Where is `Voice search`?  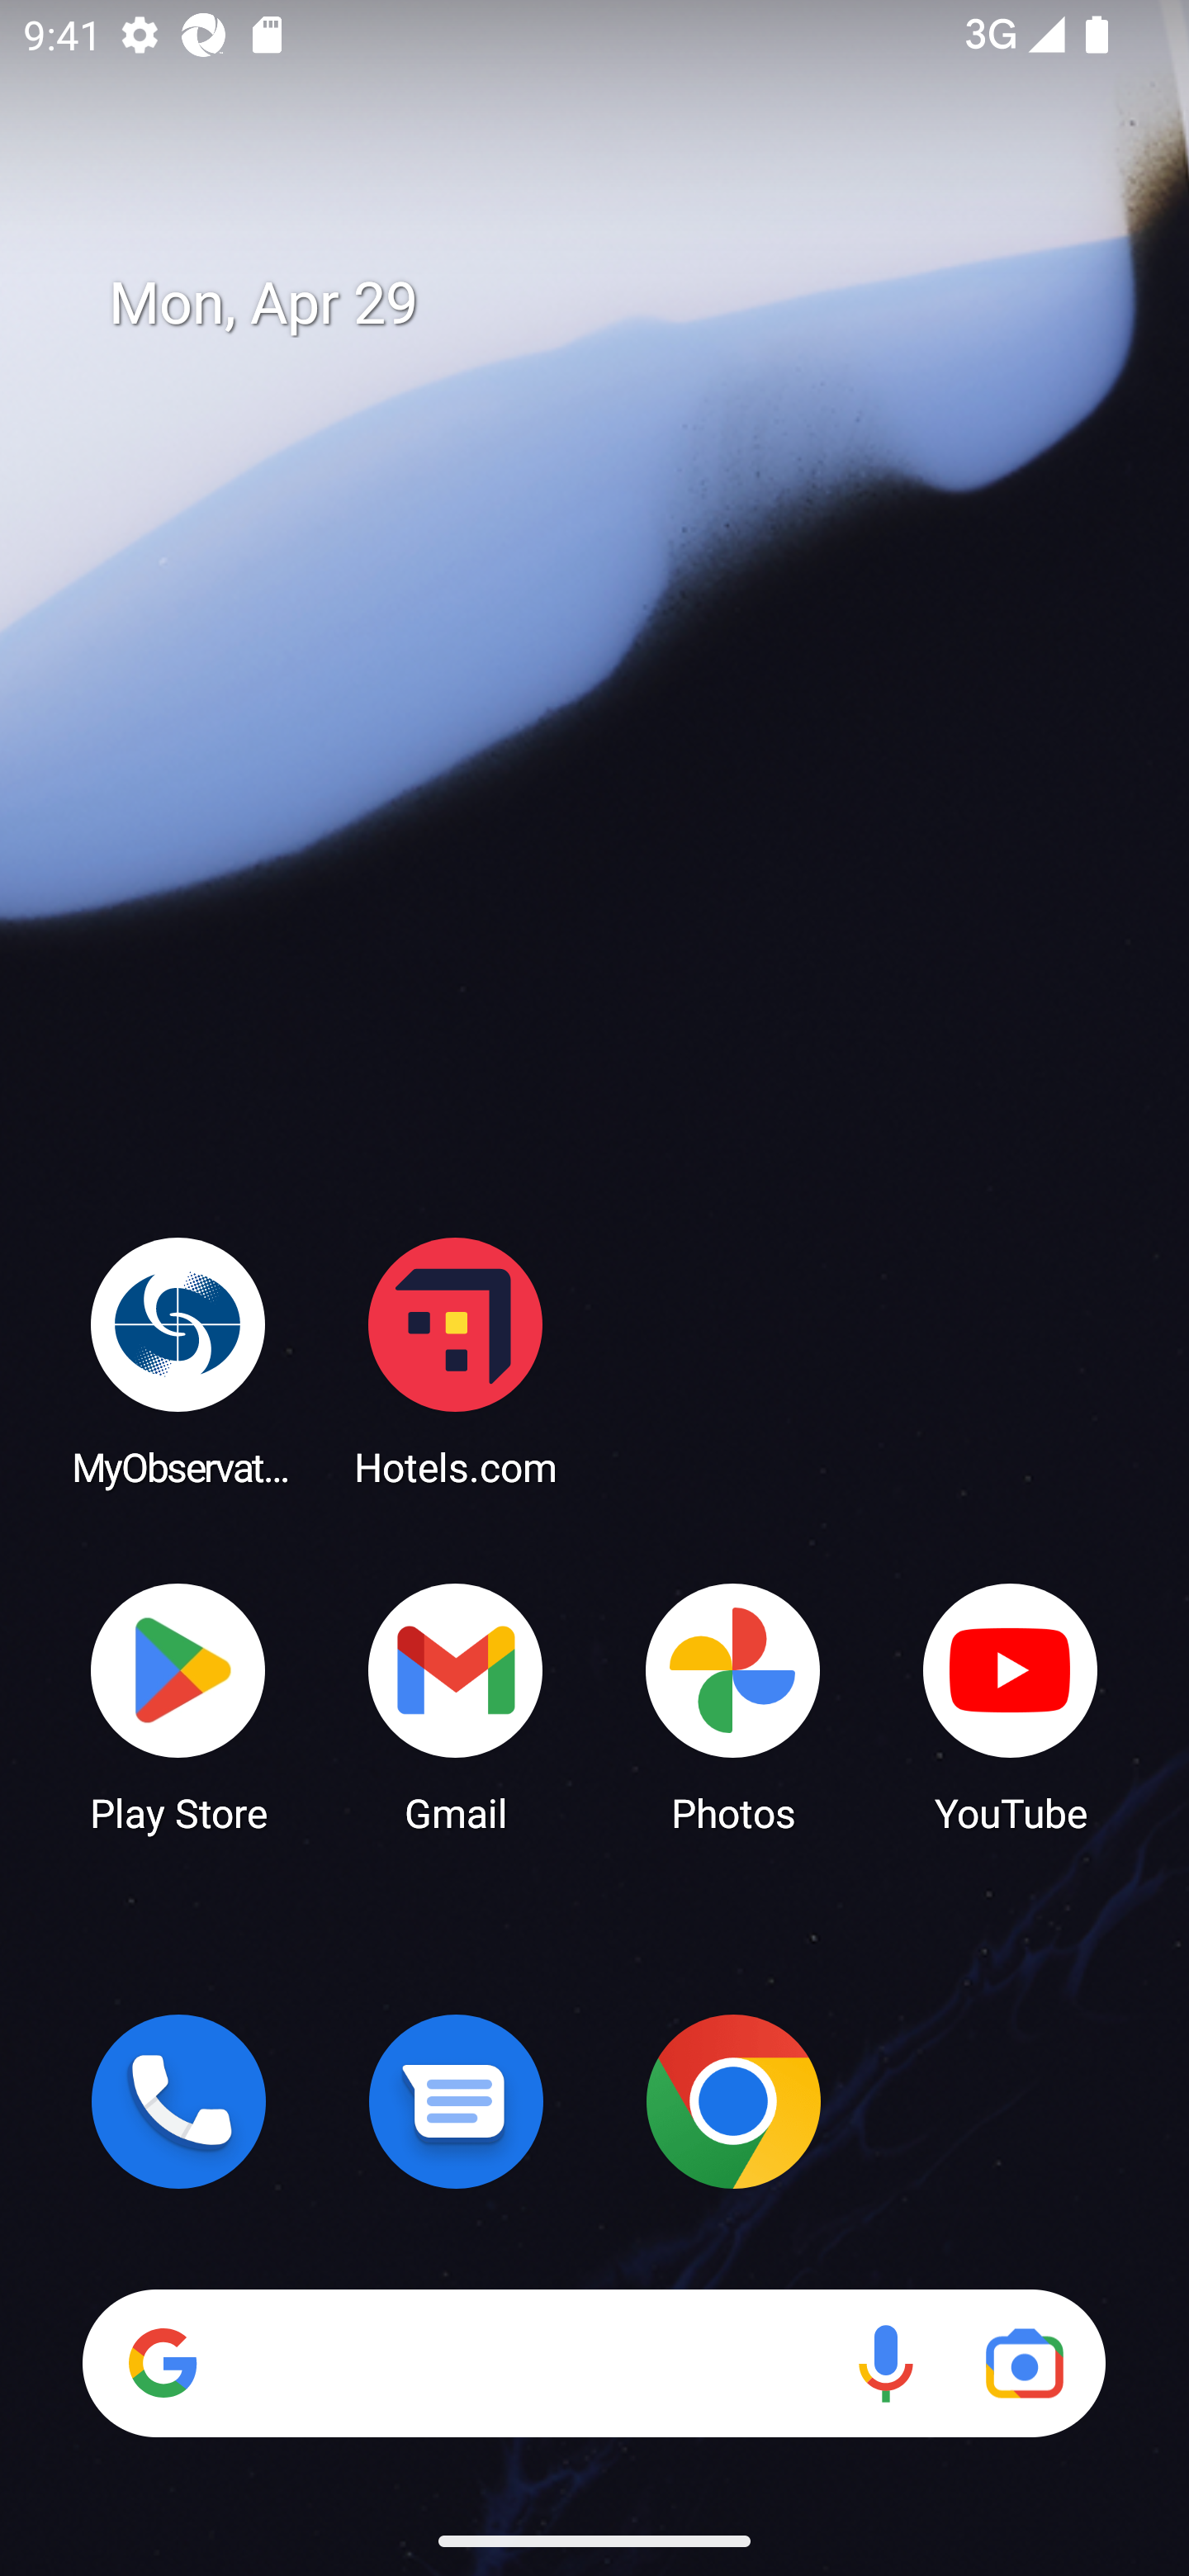
Voice search is located at coordinates (885, 2363).